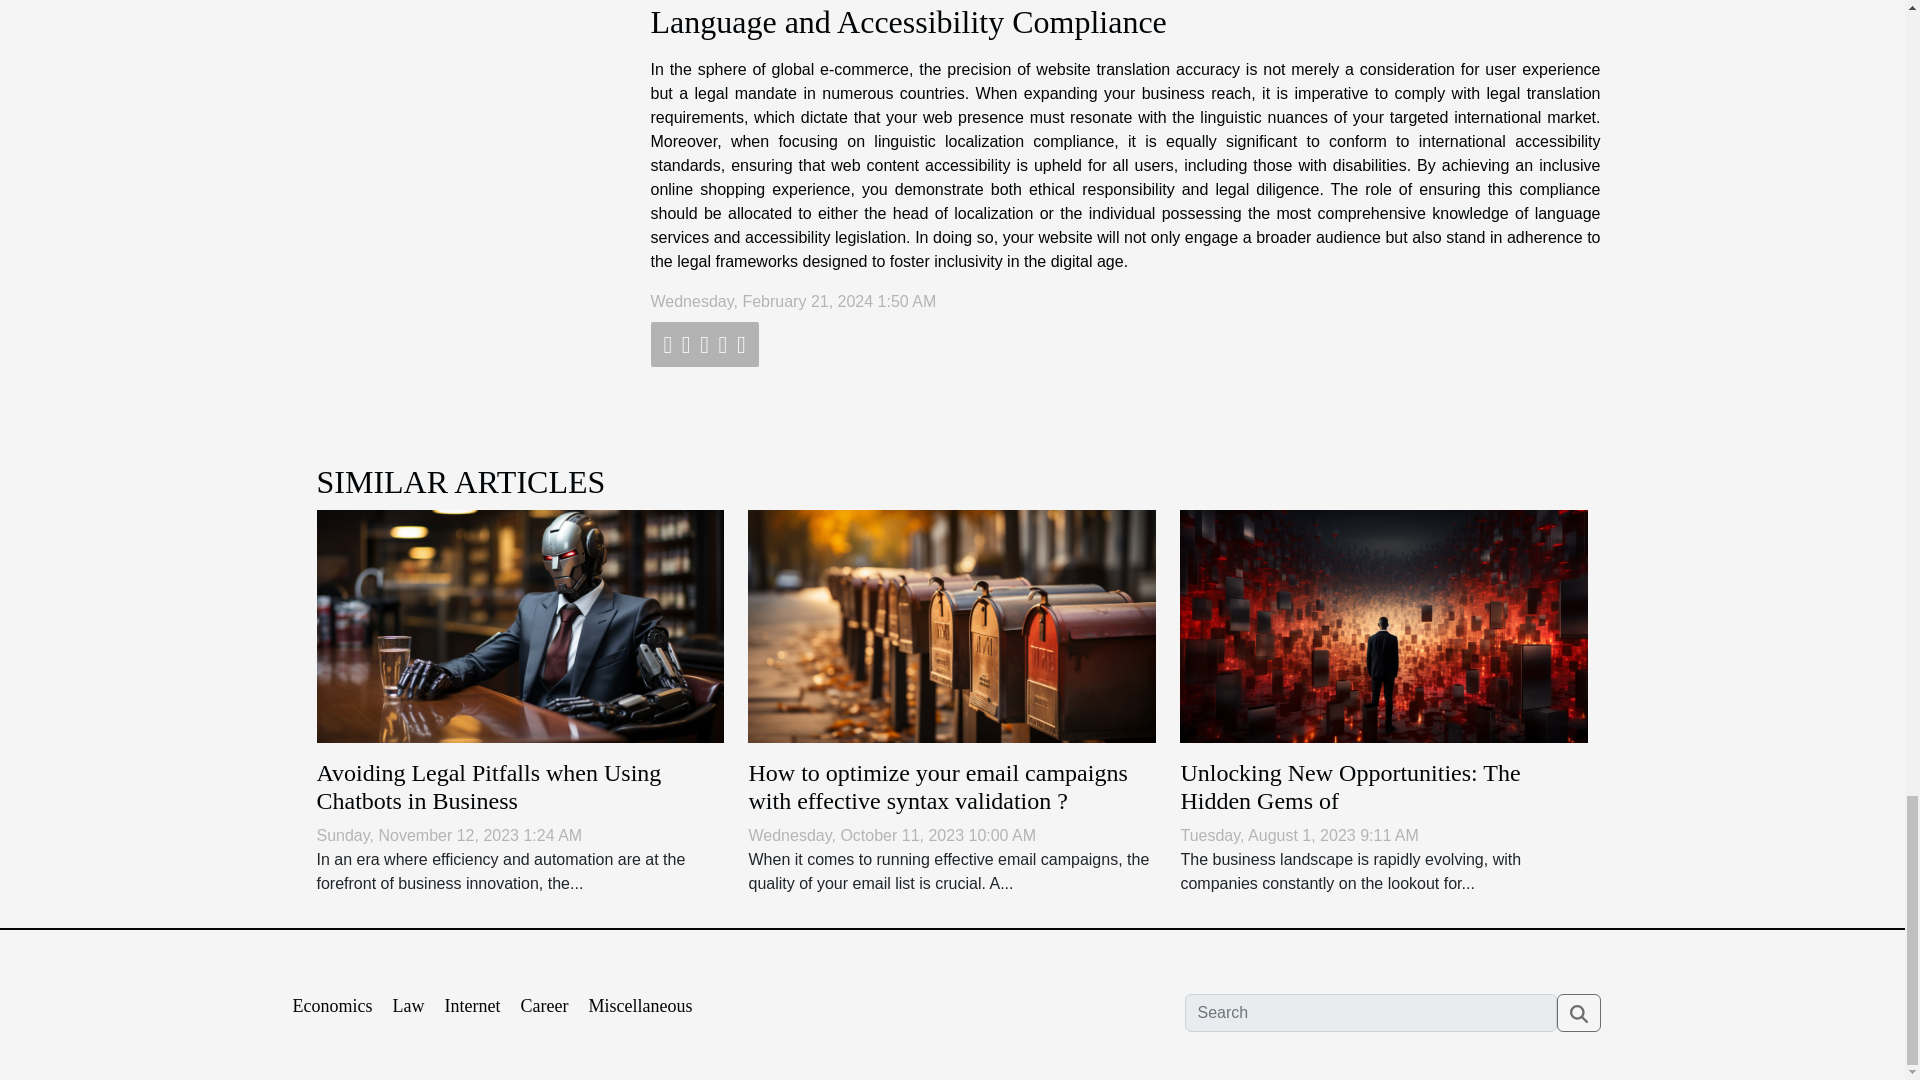 The image size is (1920, 1080). I want to click on Internet, so click(471, 1006).